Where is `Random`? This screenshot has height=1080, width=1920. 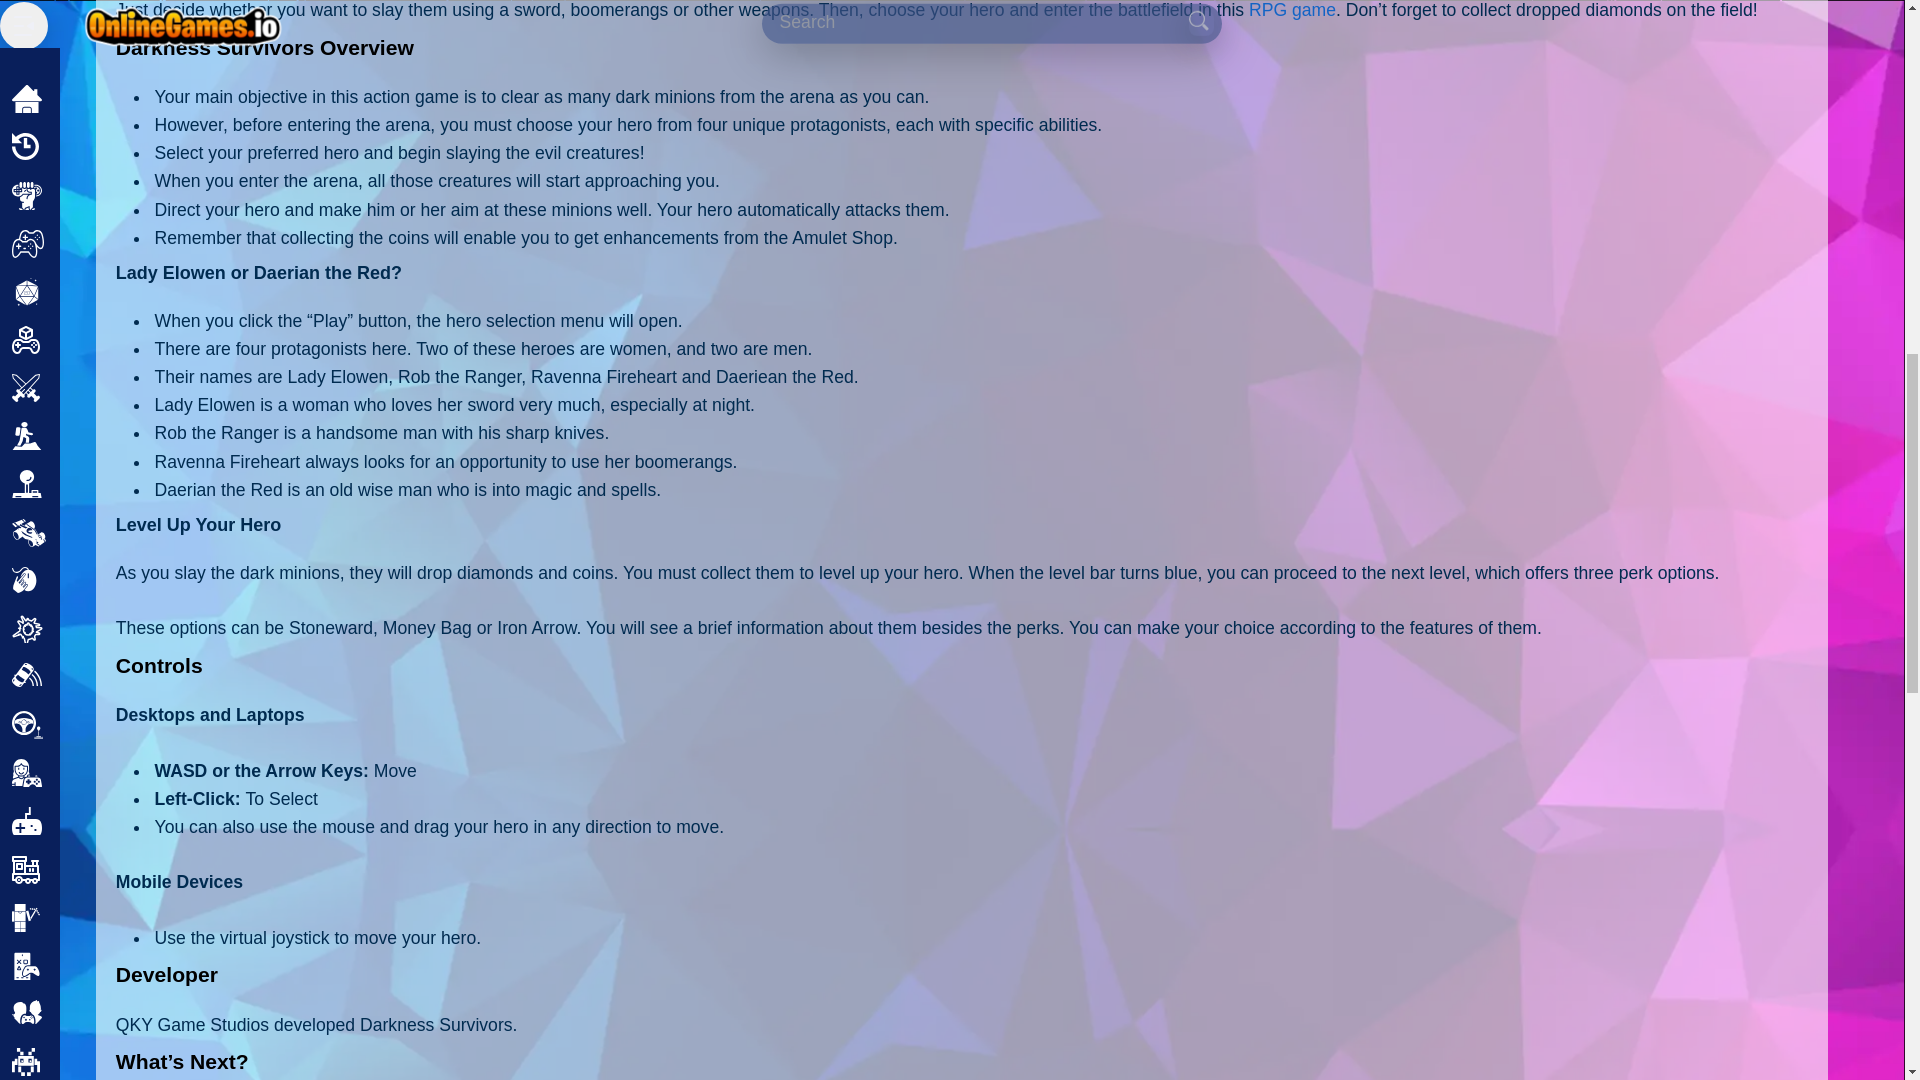 Random is located at coordinates (92, 414).